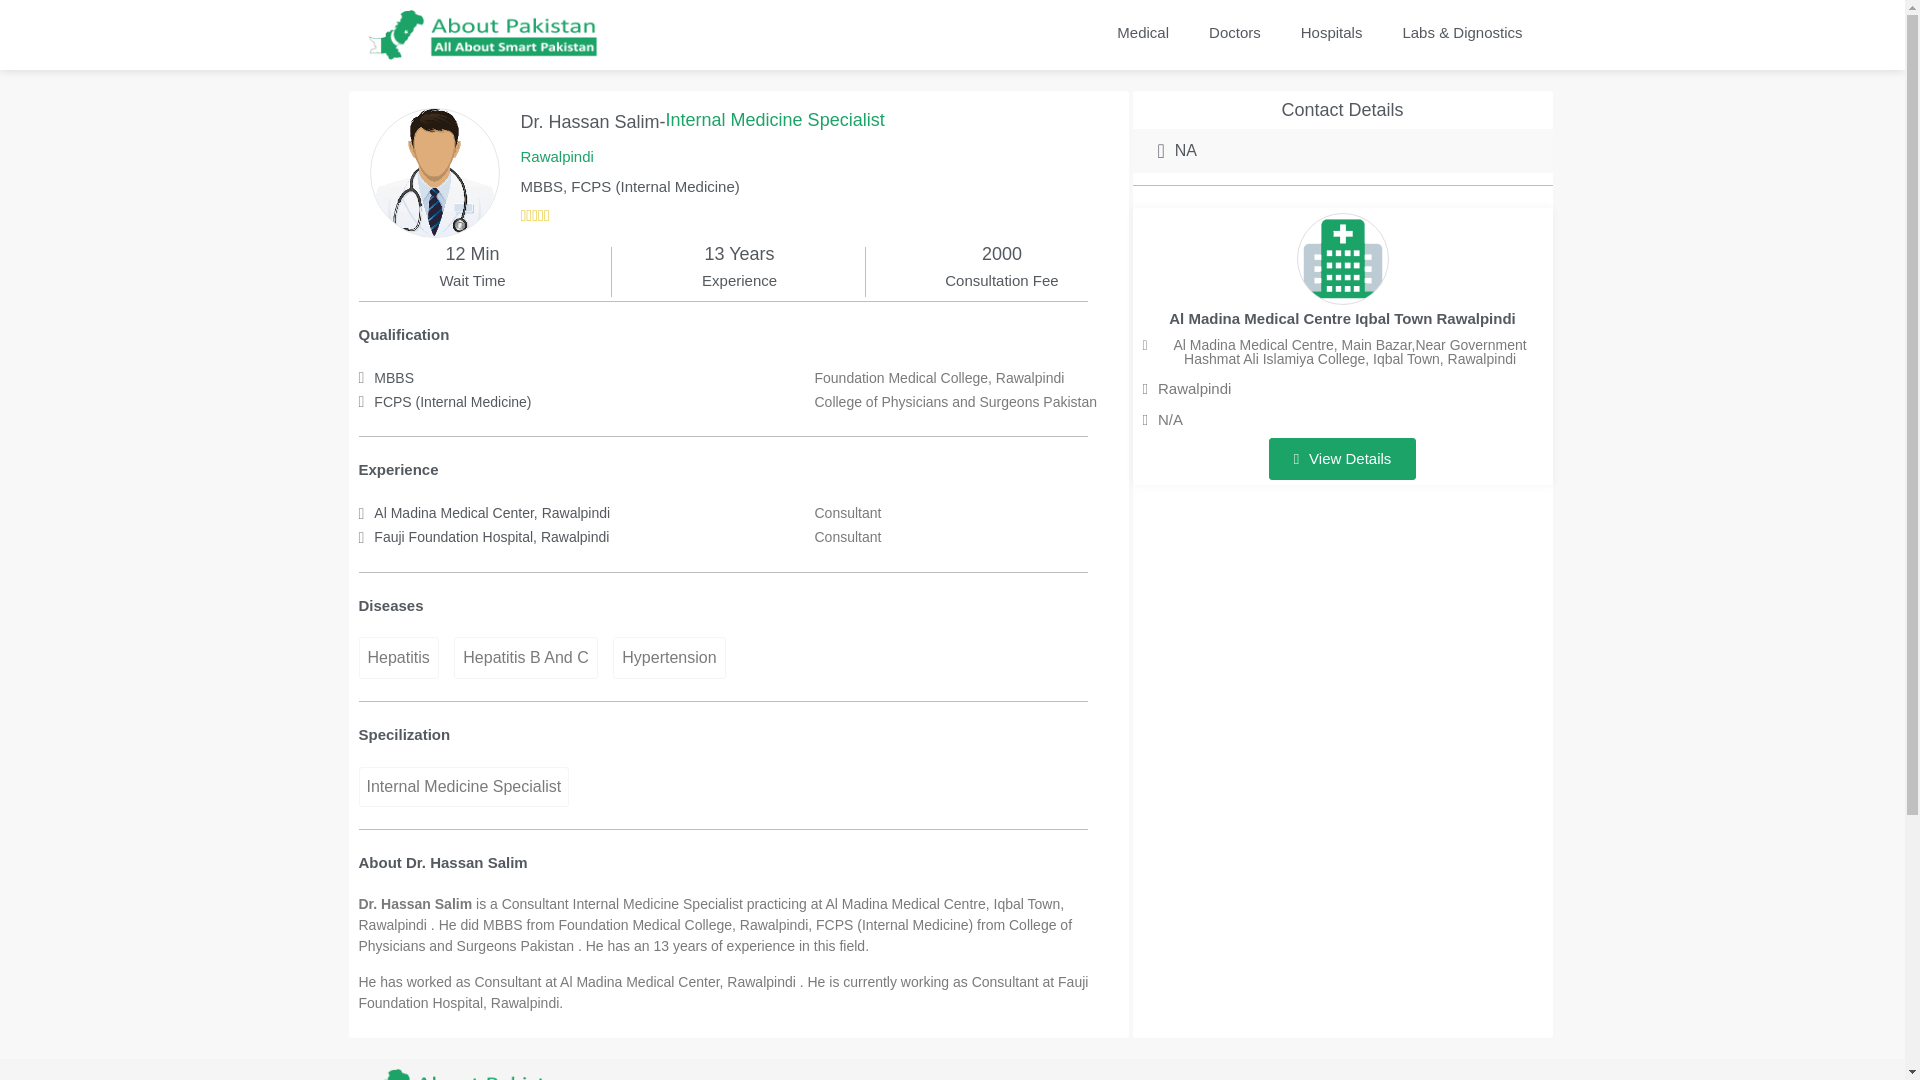 The width and height of the screenshot is (1920, 1080). What do you see at coordinates (1342, 458) in the screenshot?
I see `View Details` at bounding box center [1342, 458].